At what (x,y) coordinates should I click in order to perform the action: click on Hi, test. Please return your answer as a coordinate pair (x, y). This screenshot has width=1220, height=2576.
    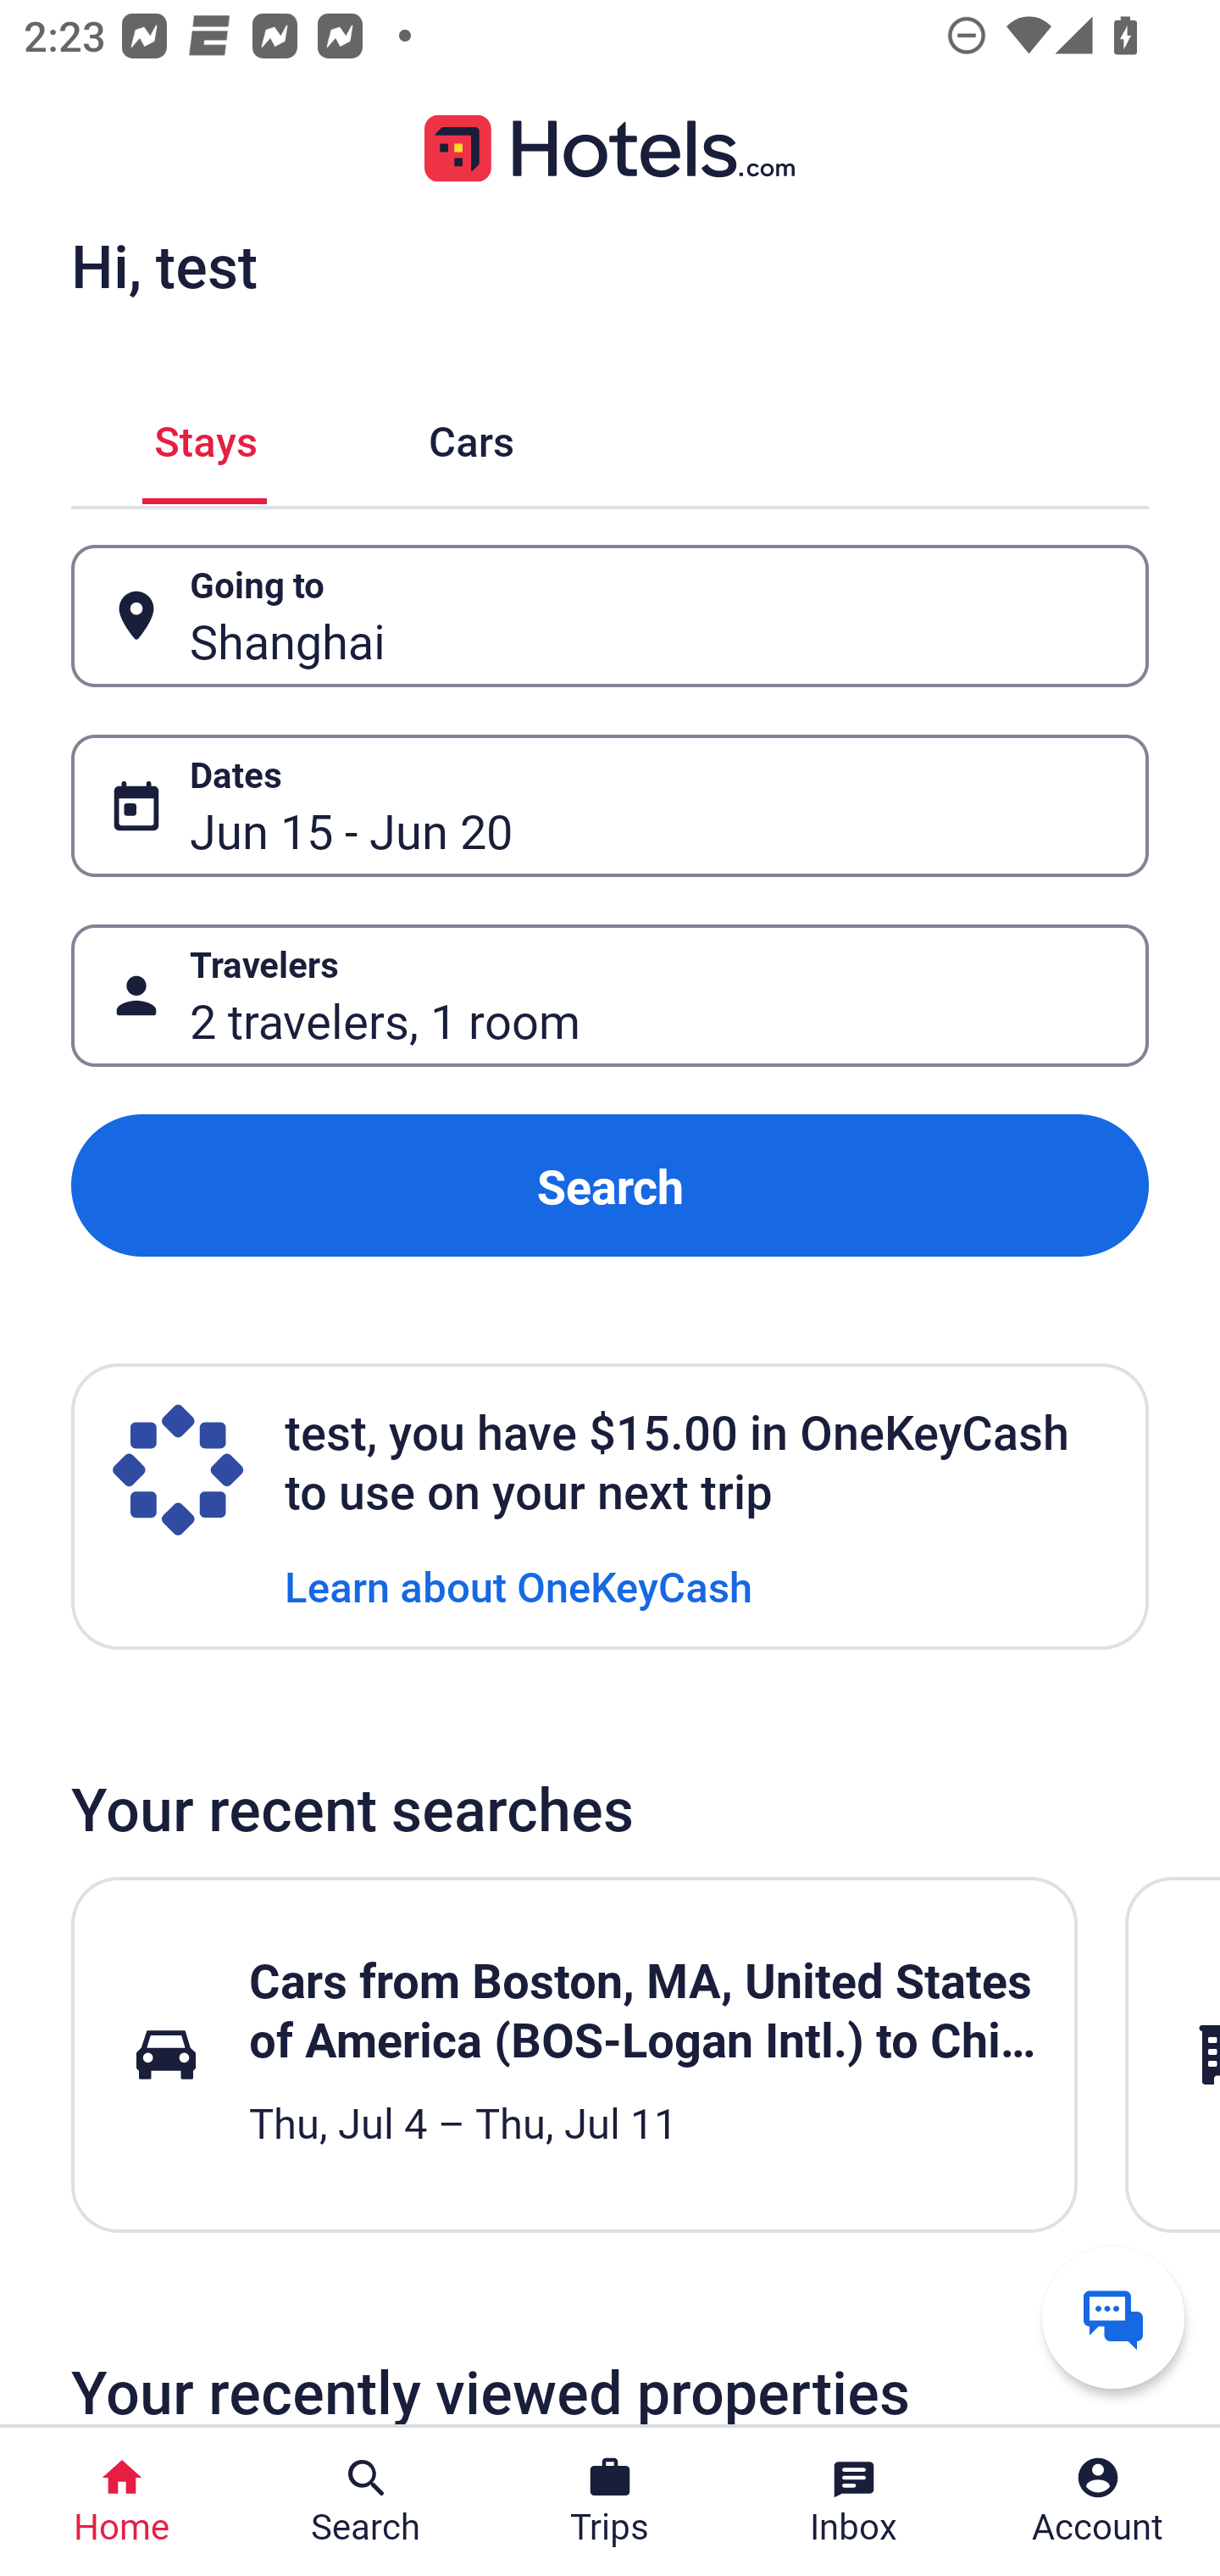
    Looking at the image, I should click on (164, 265).